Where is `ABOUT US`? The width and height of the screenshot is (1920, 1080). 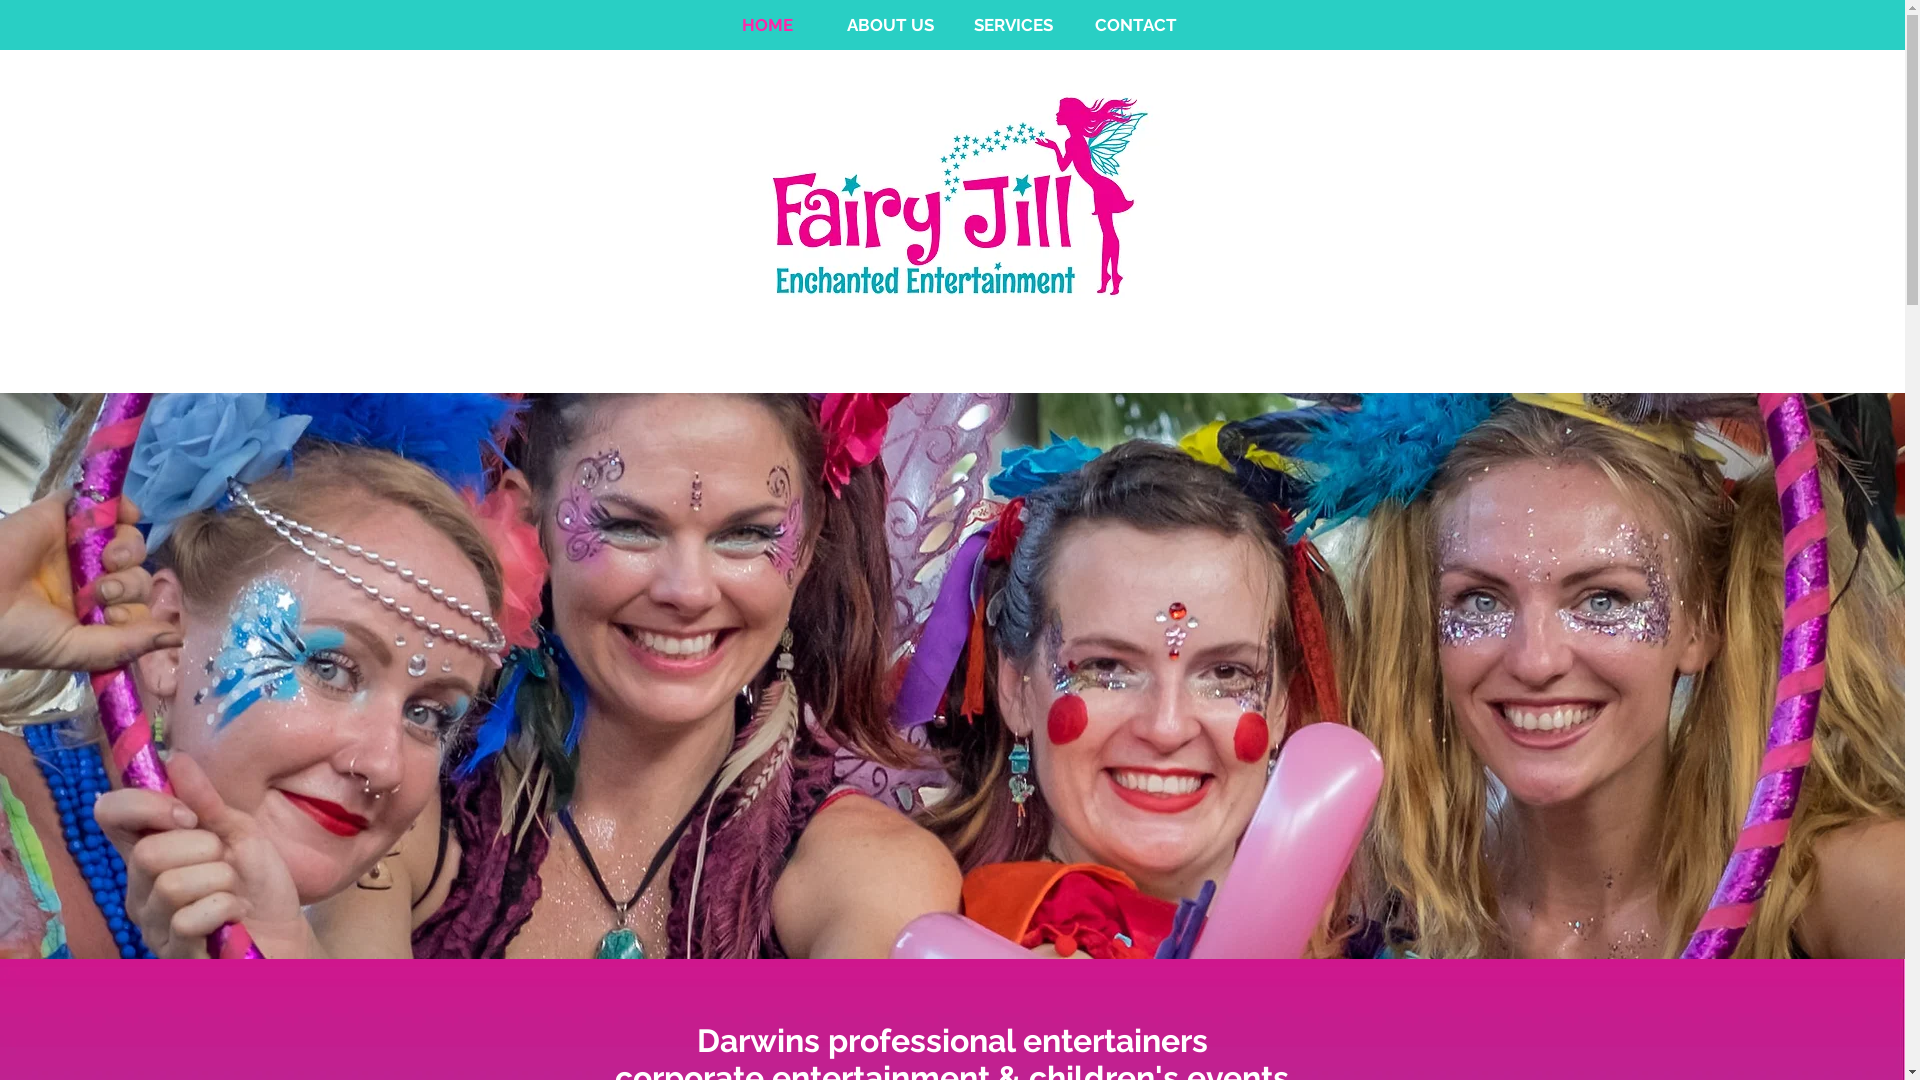 ABOUT US is located at coordinates (890, 26).